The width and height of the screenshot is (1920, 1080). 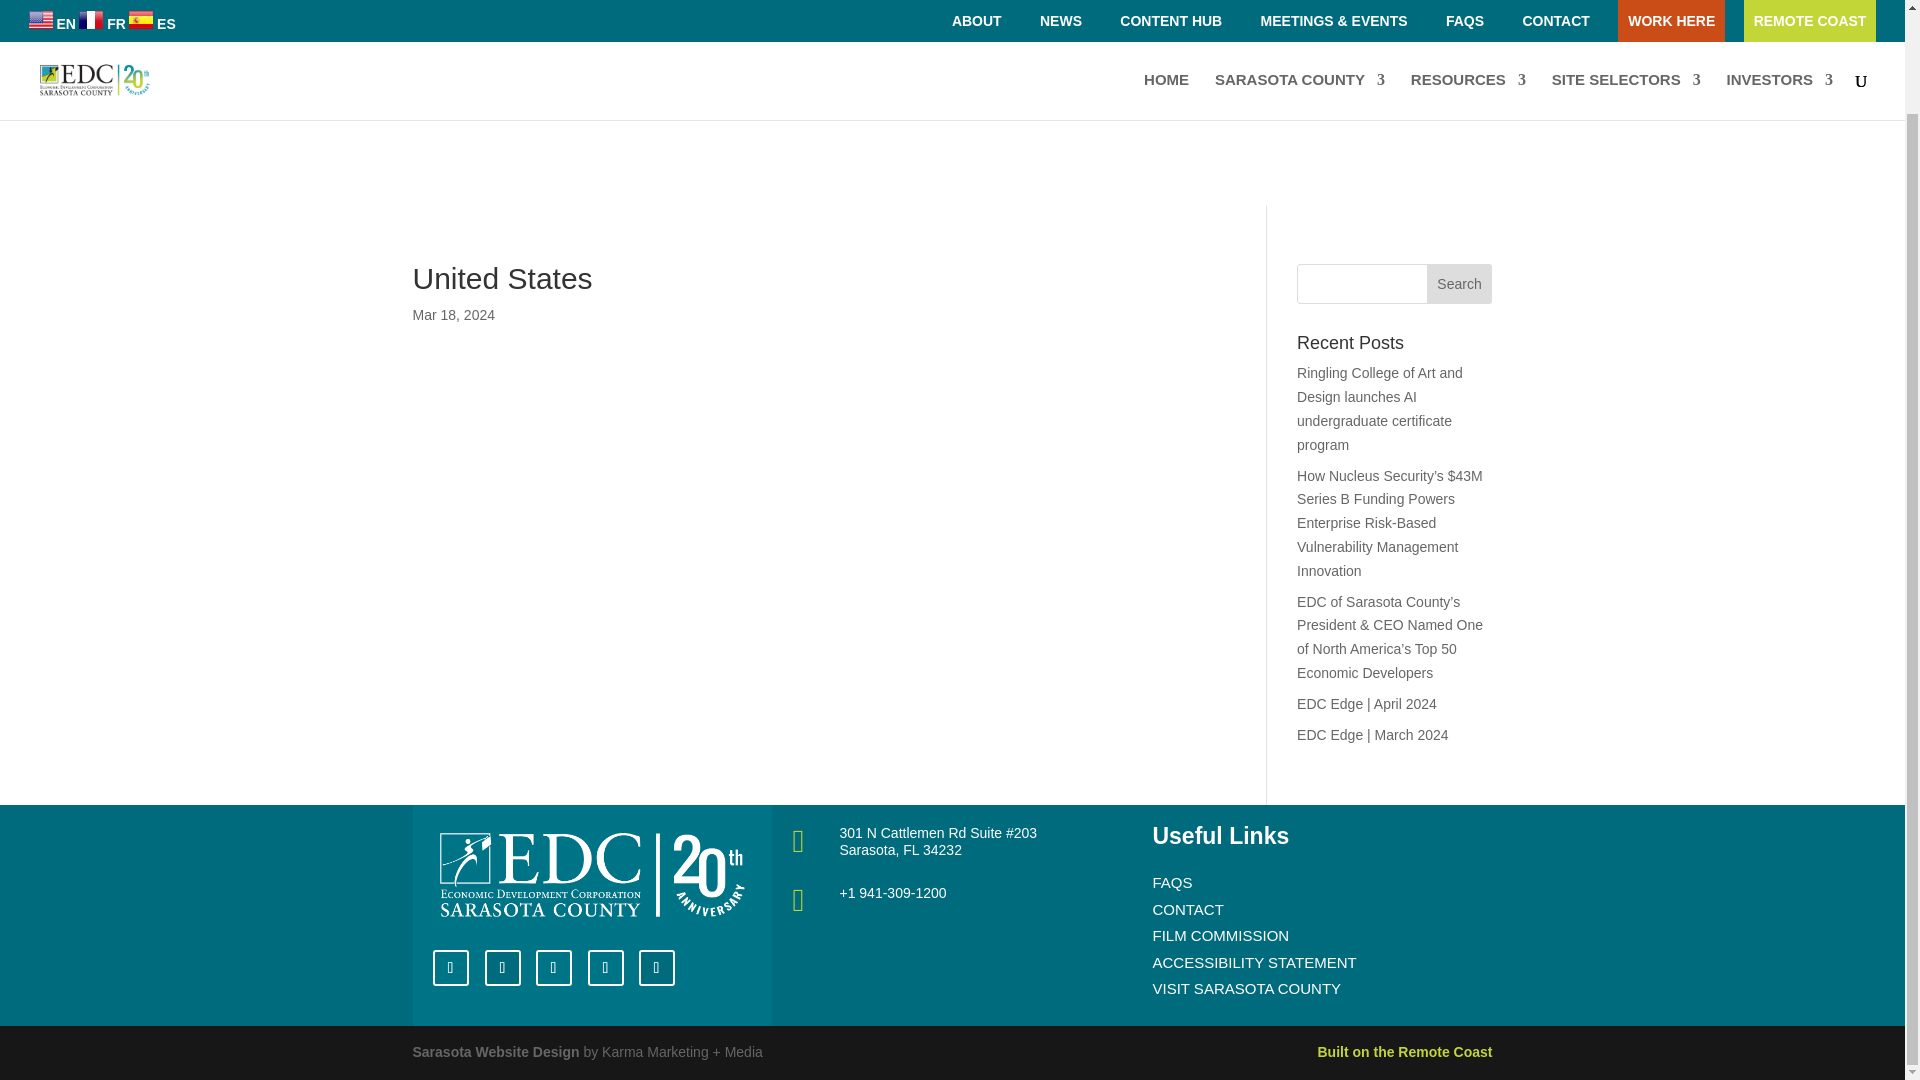 What do you see at coordinates (554, 968) in the screenshot?
I see `Follow on Facebook` at bounding box center [554, 968].